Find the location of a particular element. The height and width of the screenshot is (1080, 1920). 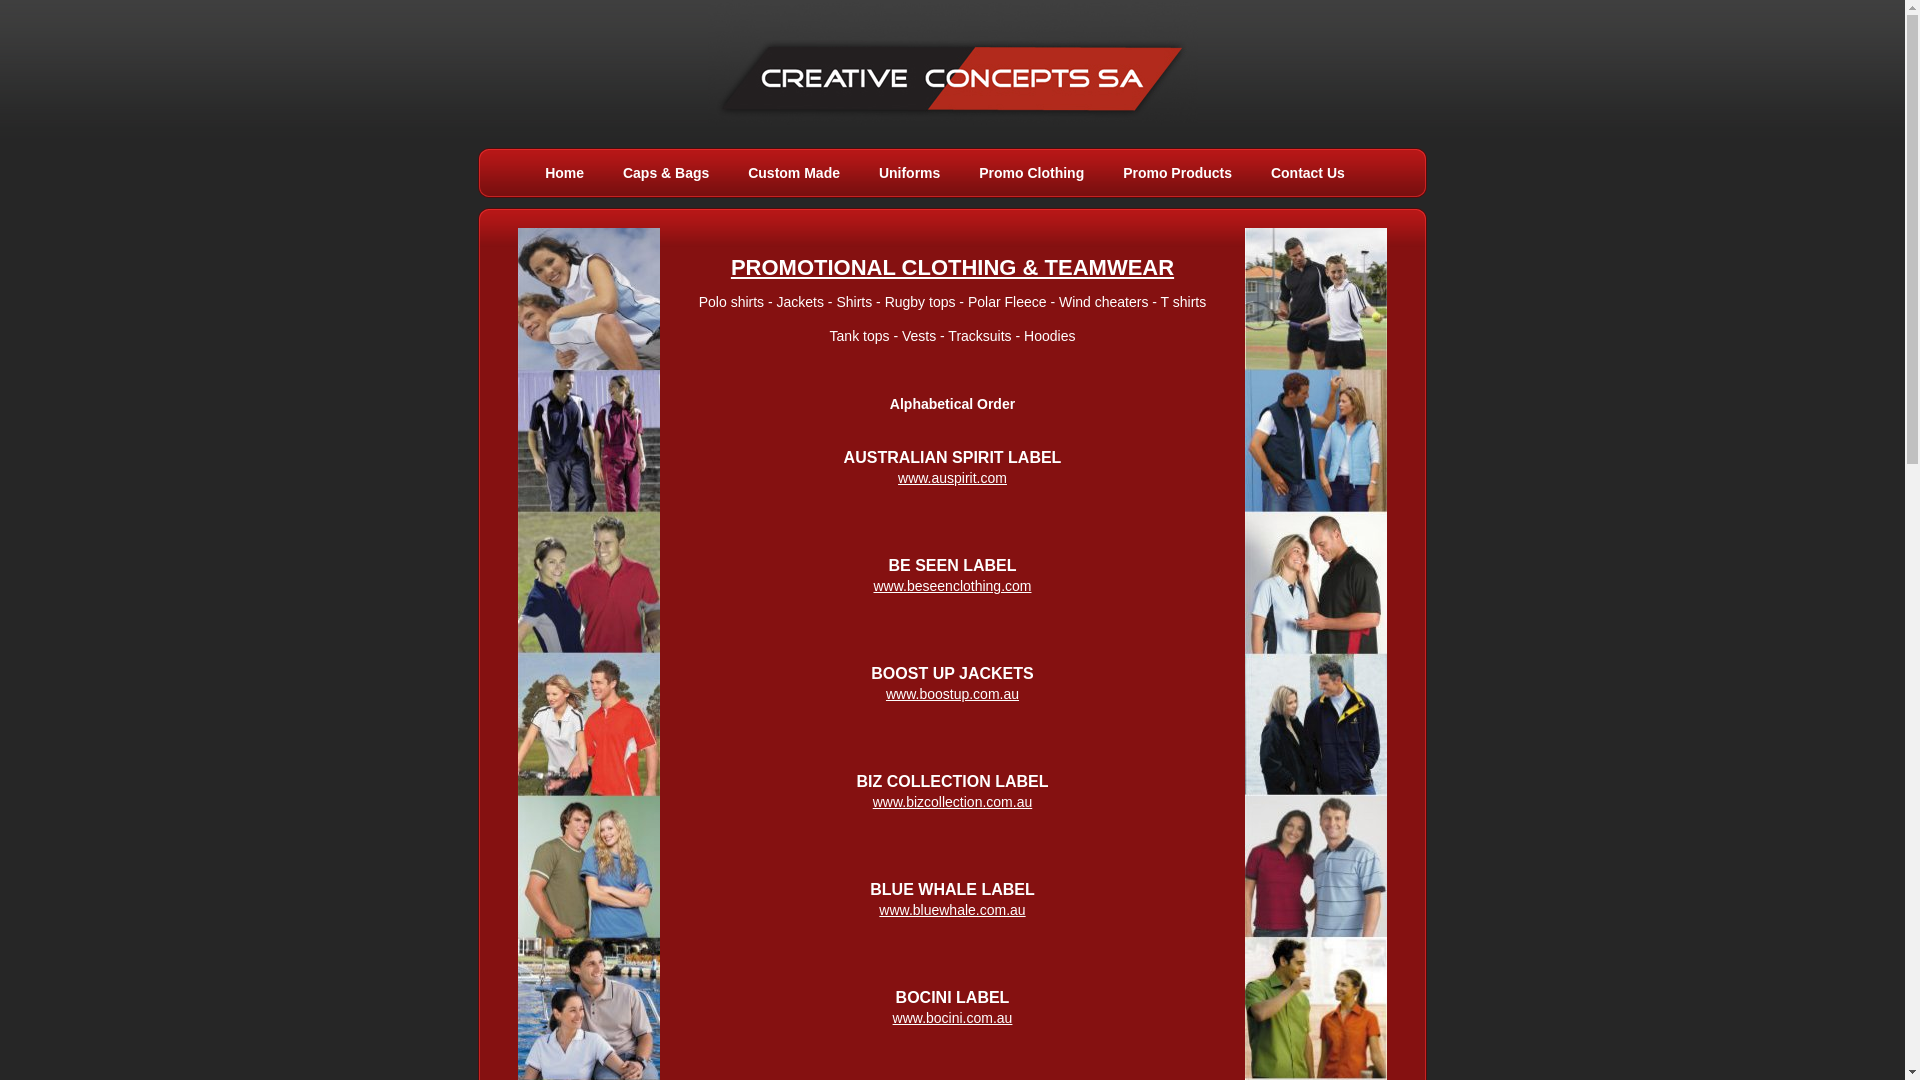

www.bocini.com.au is located at coordinates (953, 1018).